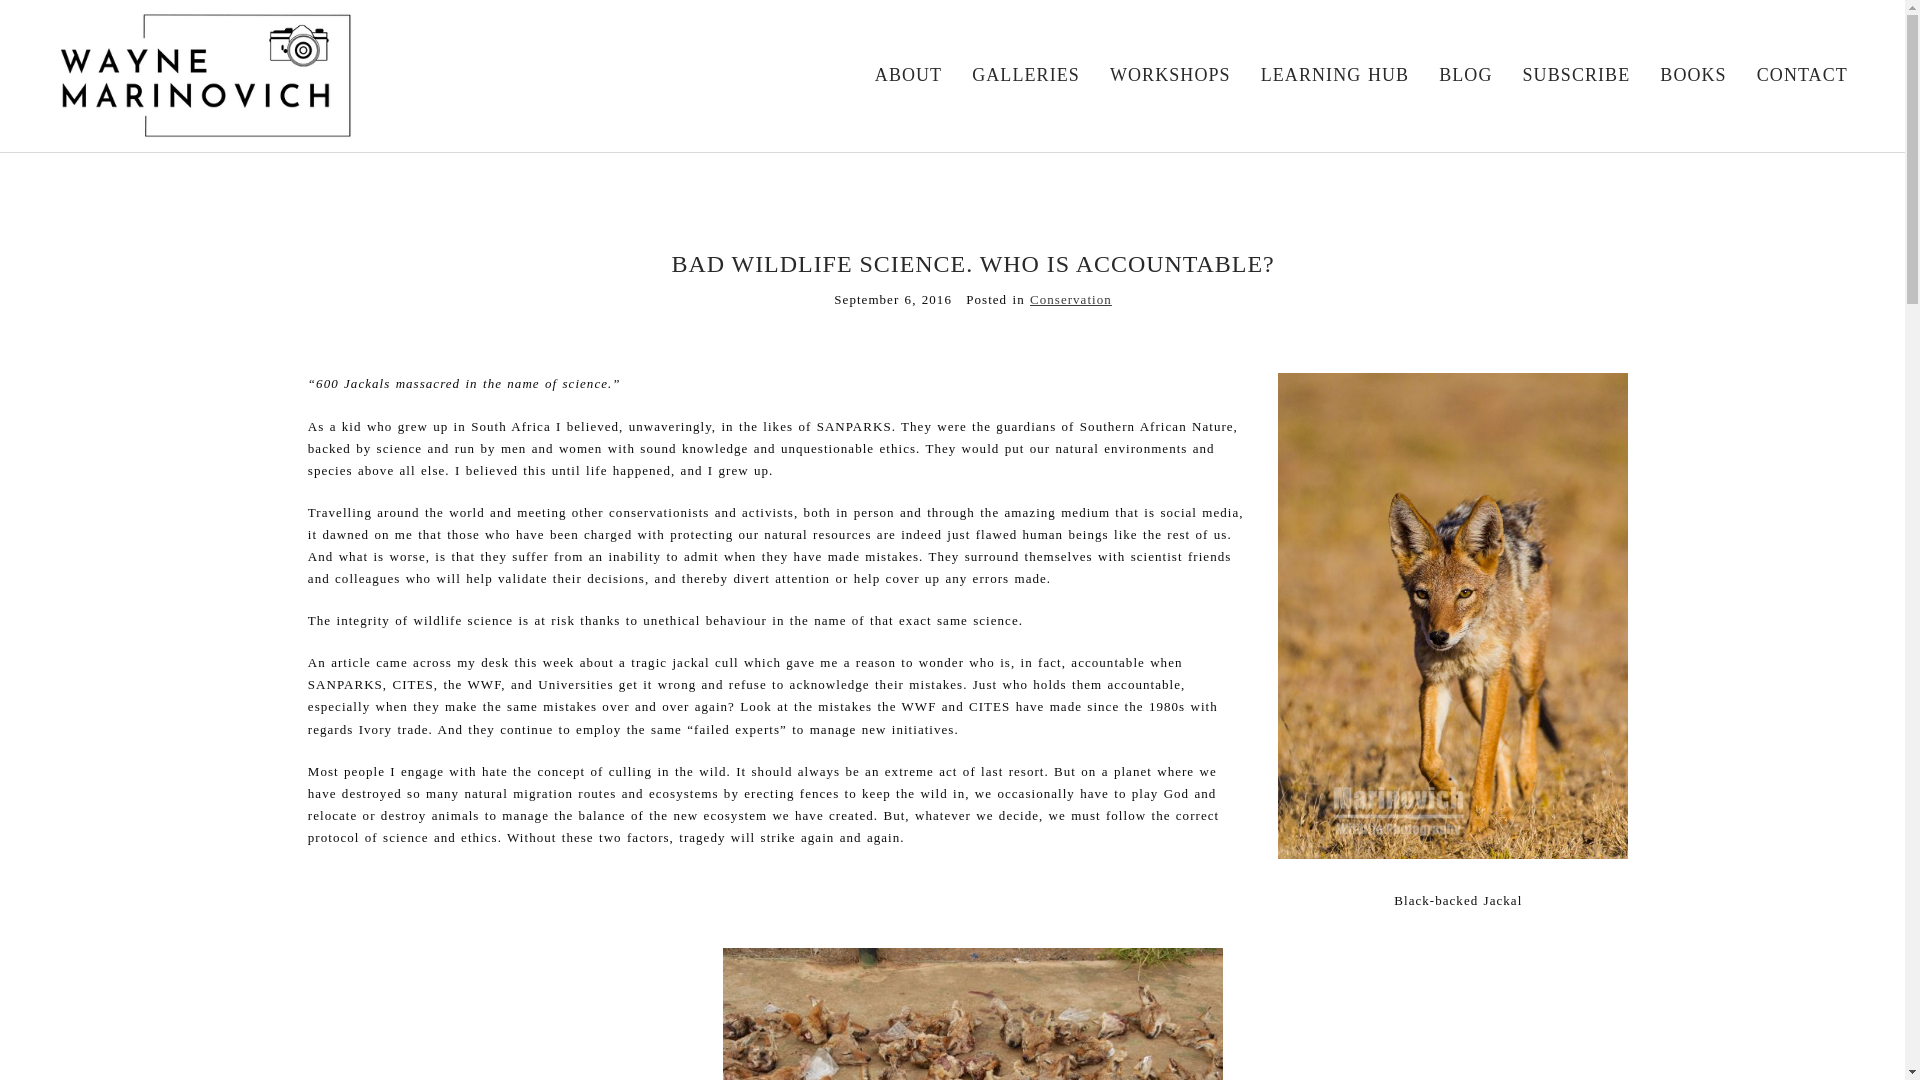  Describe the element at coordinates (1335, 74) in the screenshot. I see `LEARNING HUB` at that location.